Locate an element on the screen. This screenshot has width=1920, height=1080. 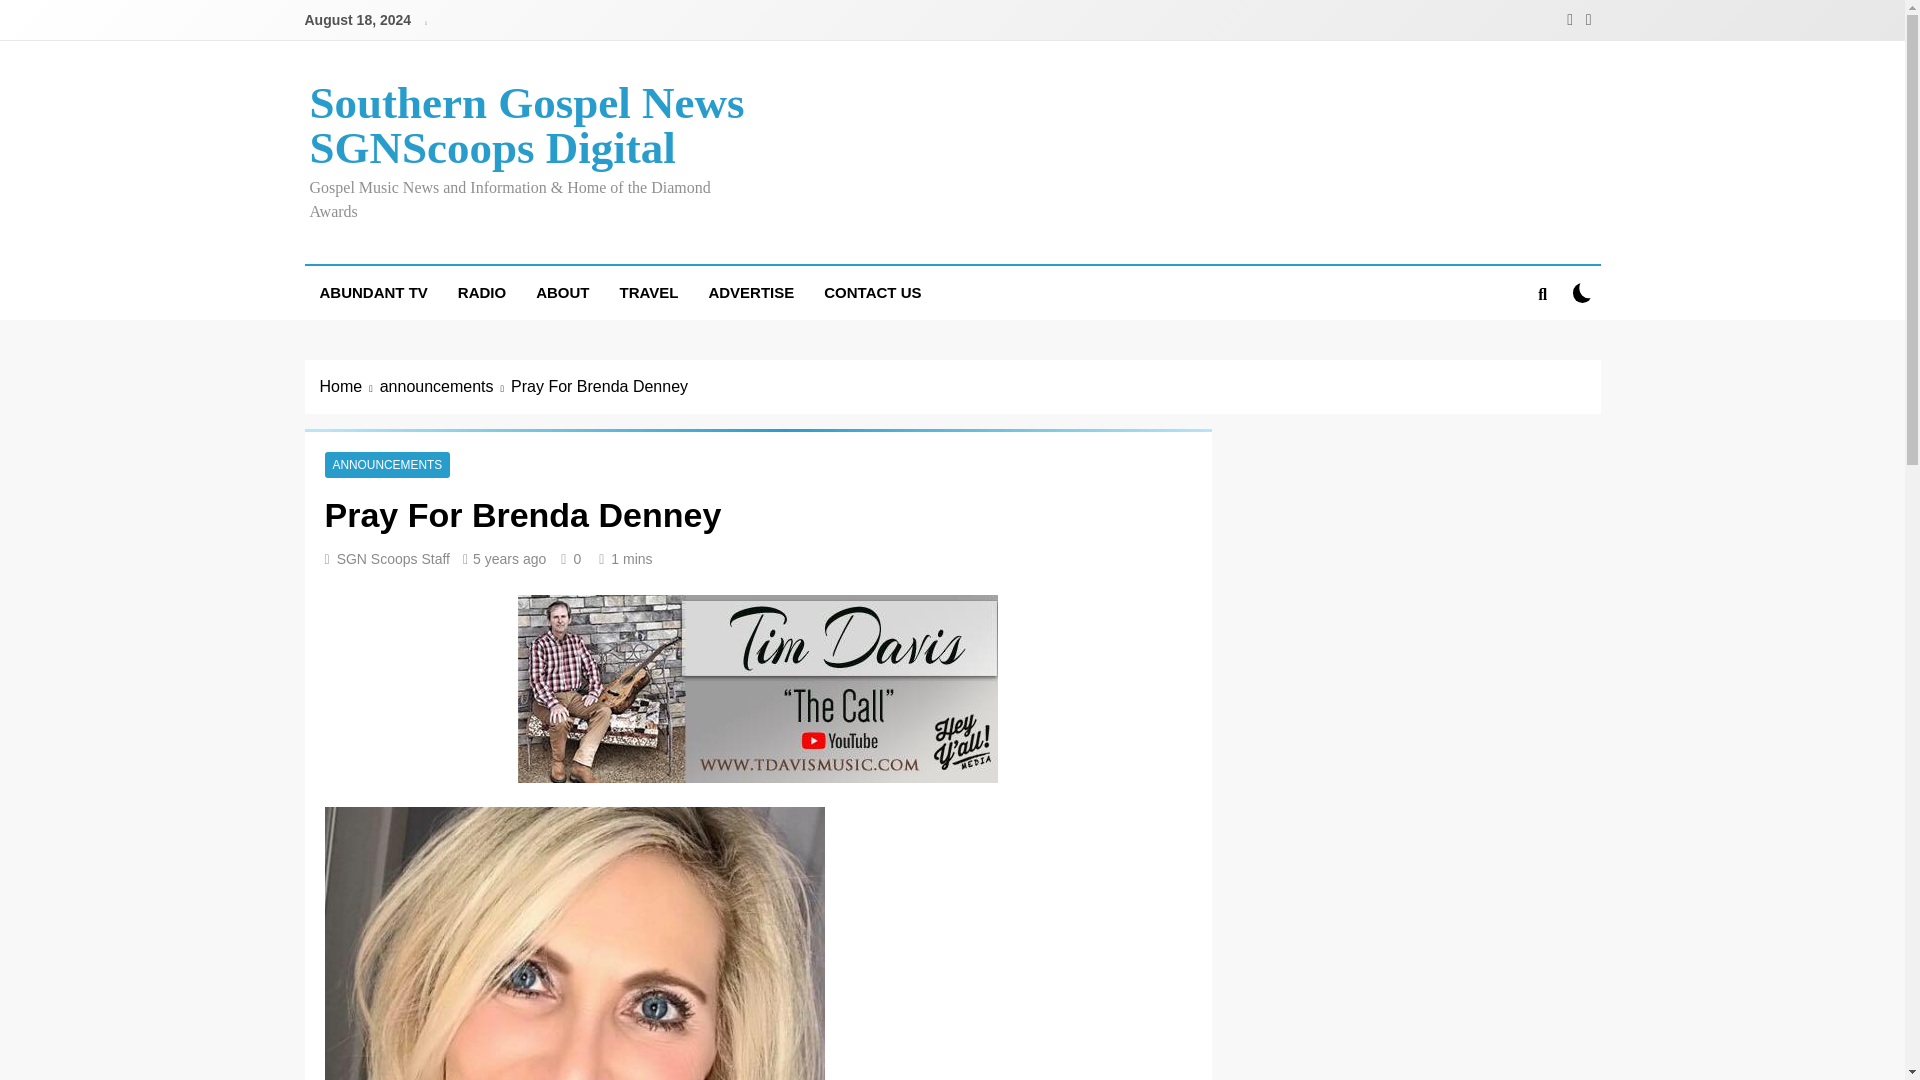
CONTACT US is located at coordinates (872, 292).